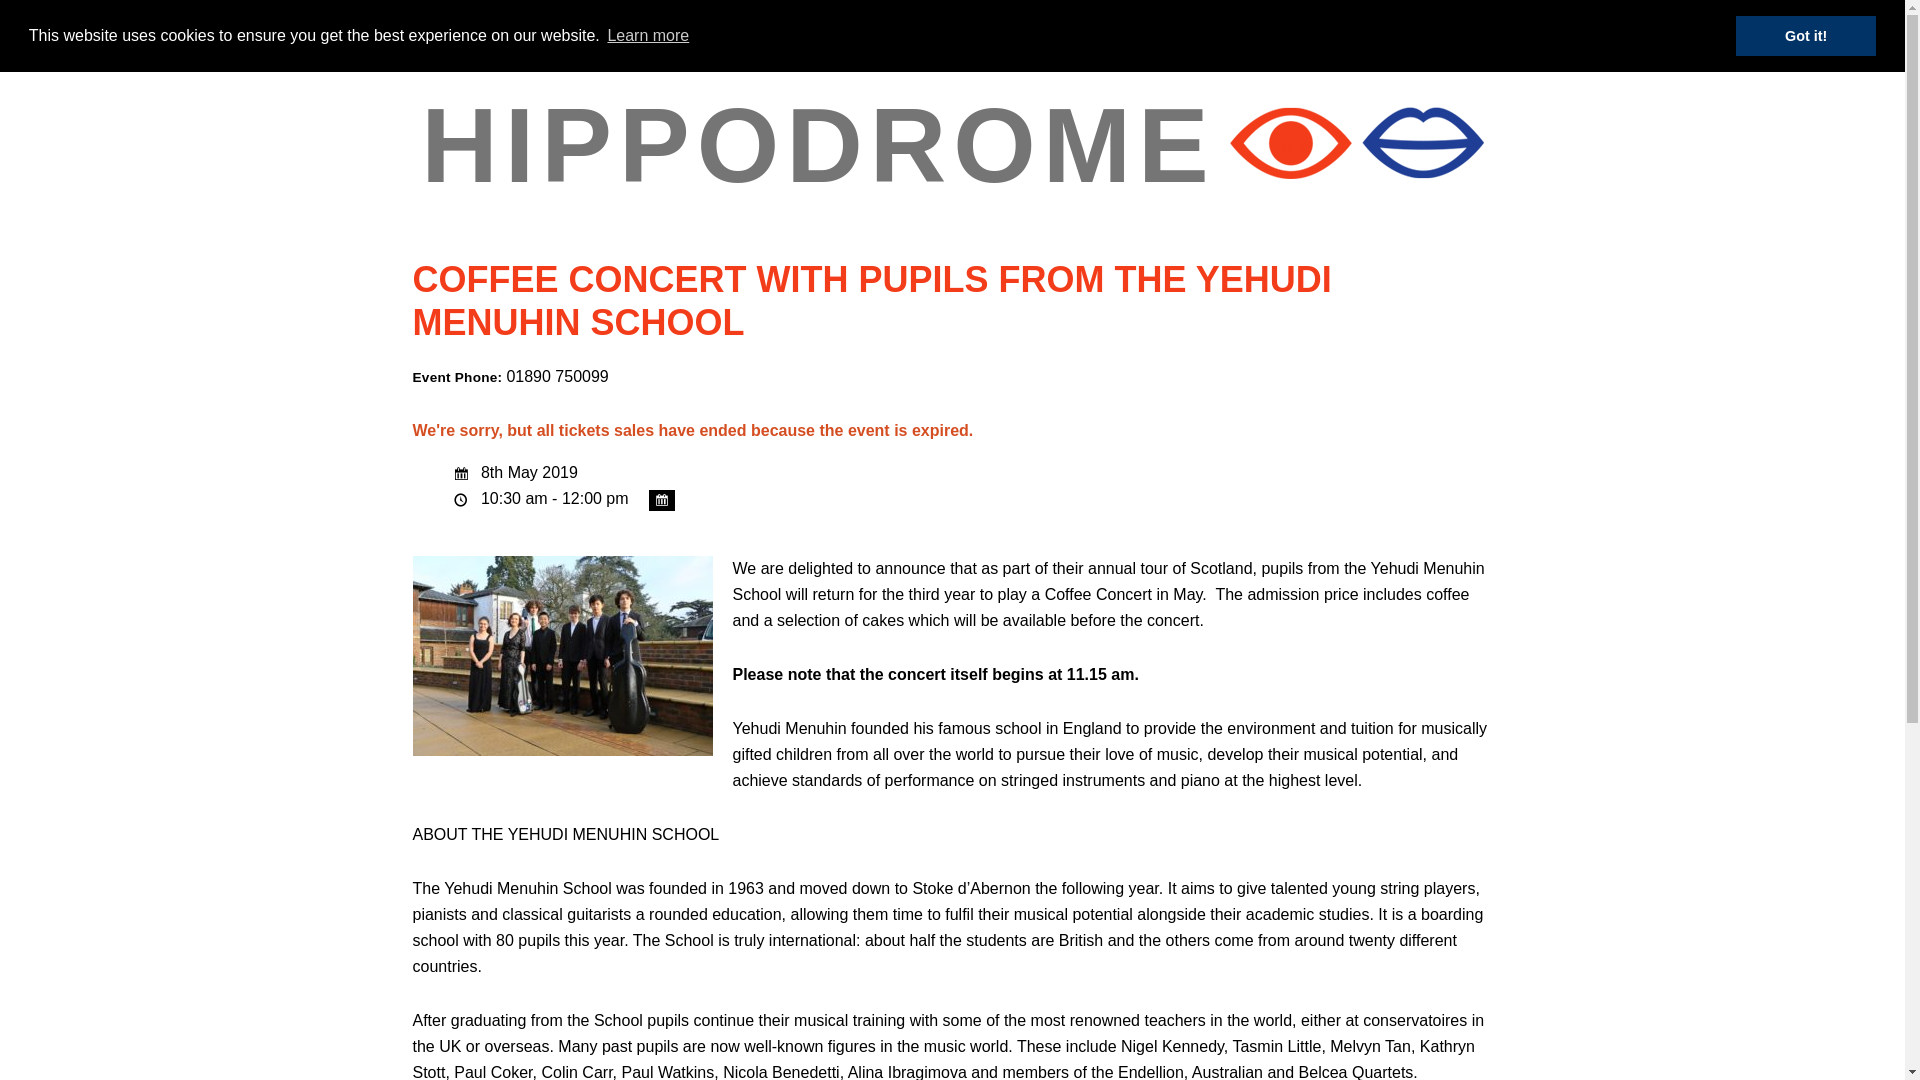 The height and width of the screenshot is (1080, 1920). What do you see at coordinates (648, 35) in the screenshot?
I see `Learn more` at bounding box center [648, 35].